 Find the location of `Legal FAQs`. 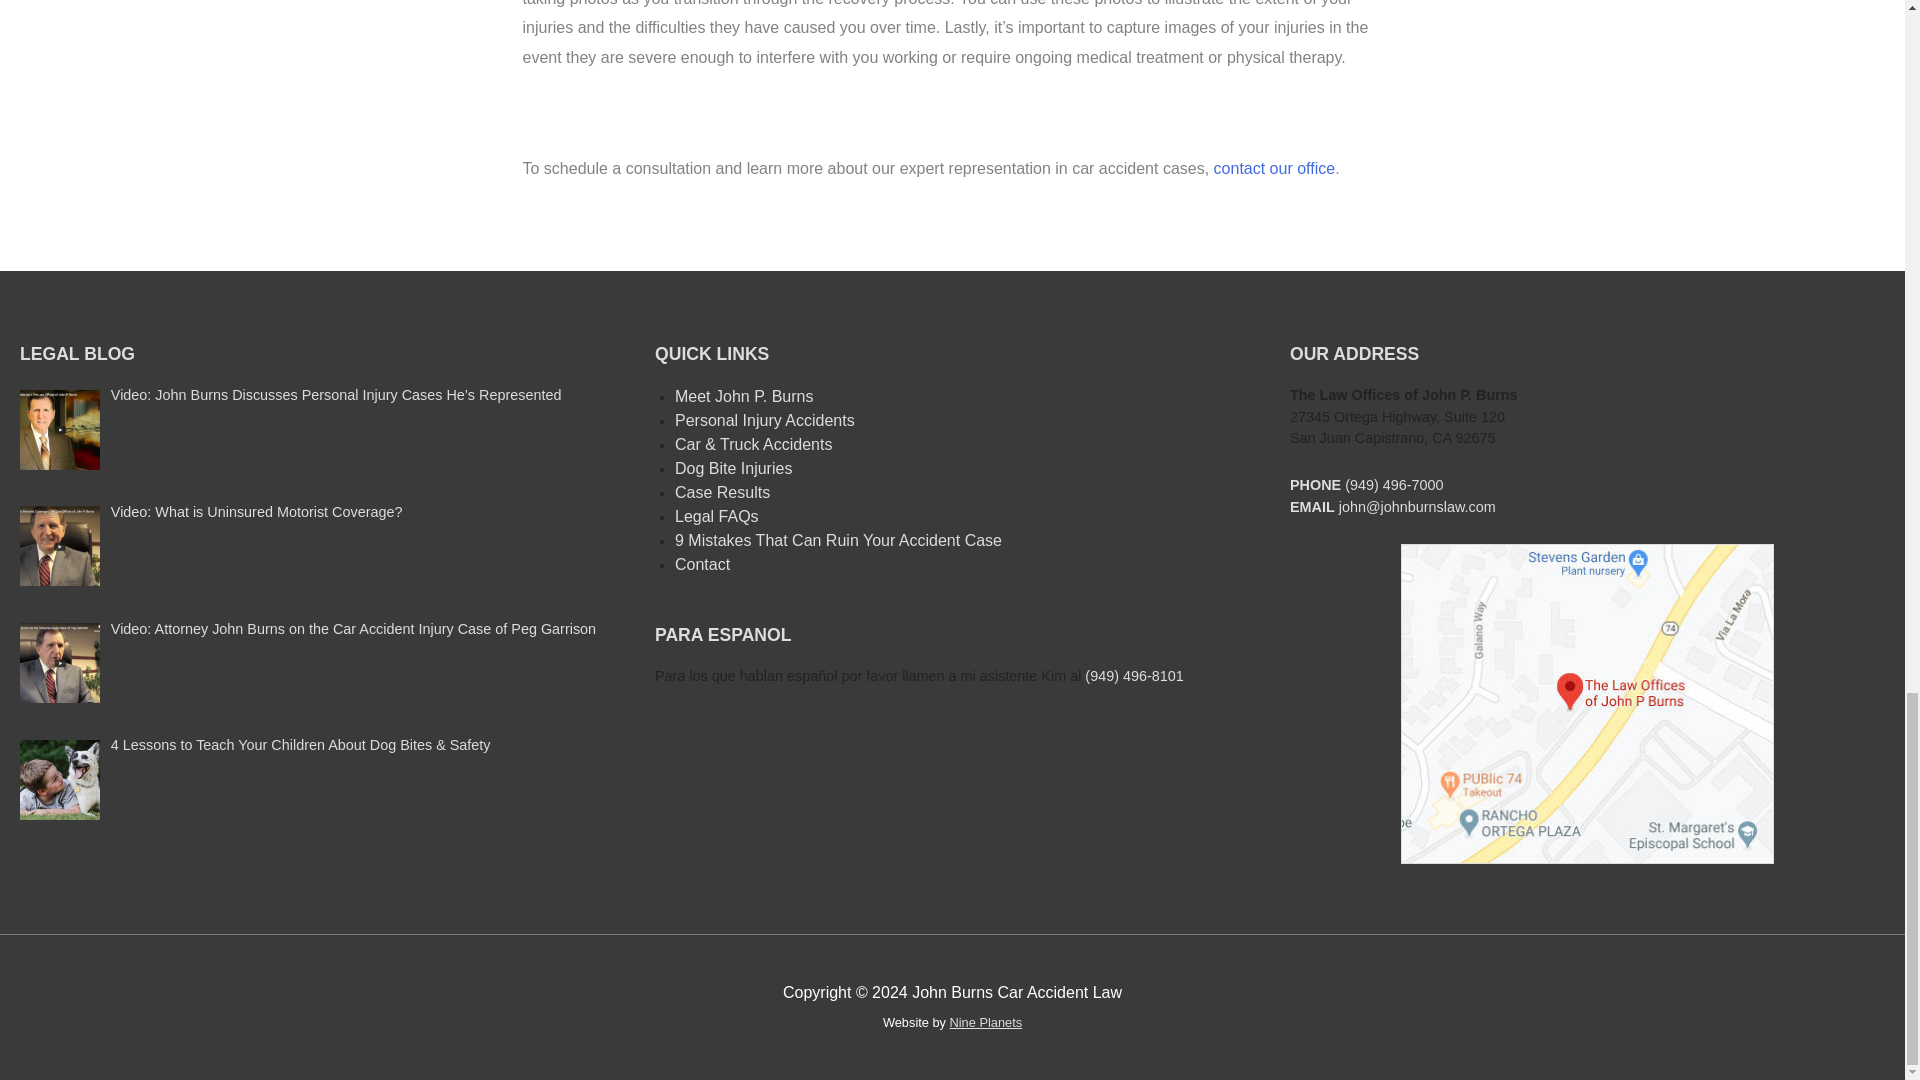

Legal FAQs is located at coordinates (716, 516).